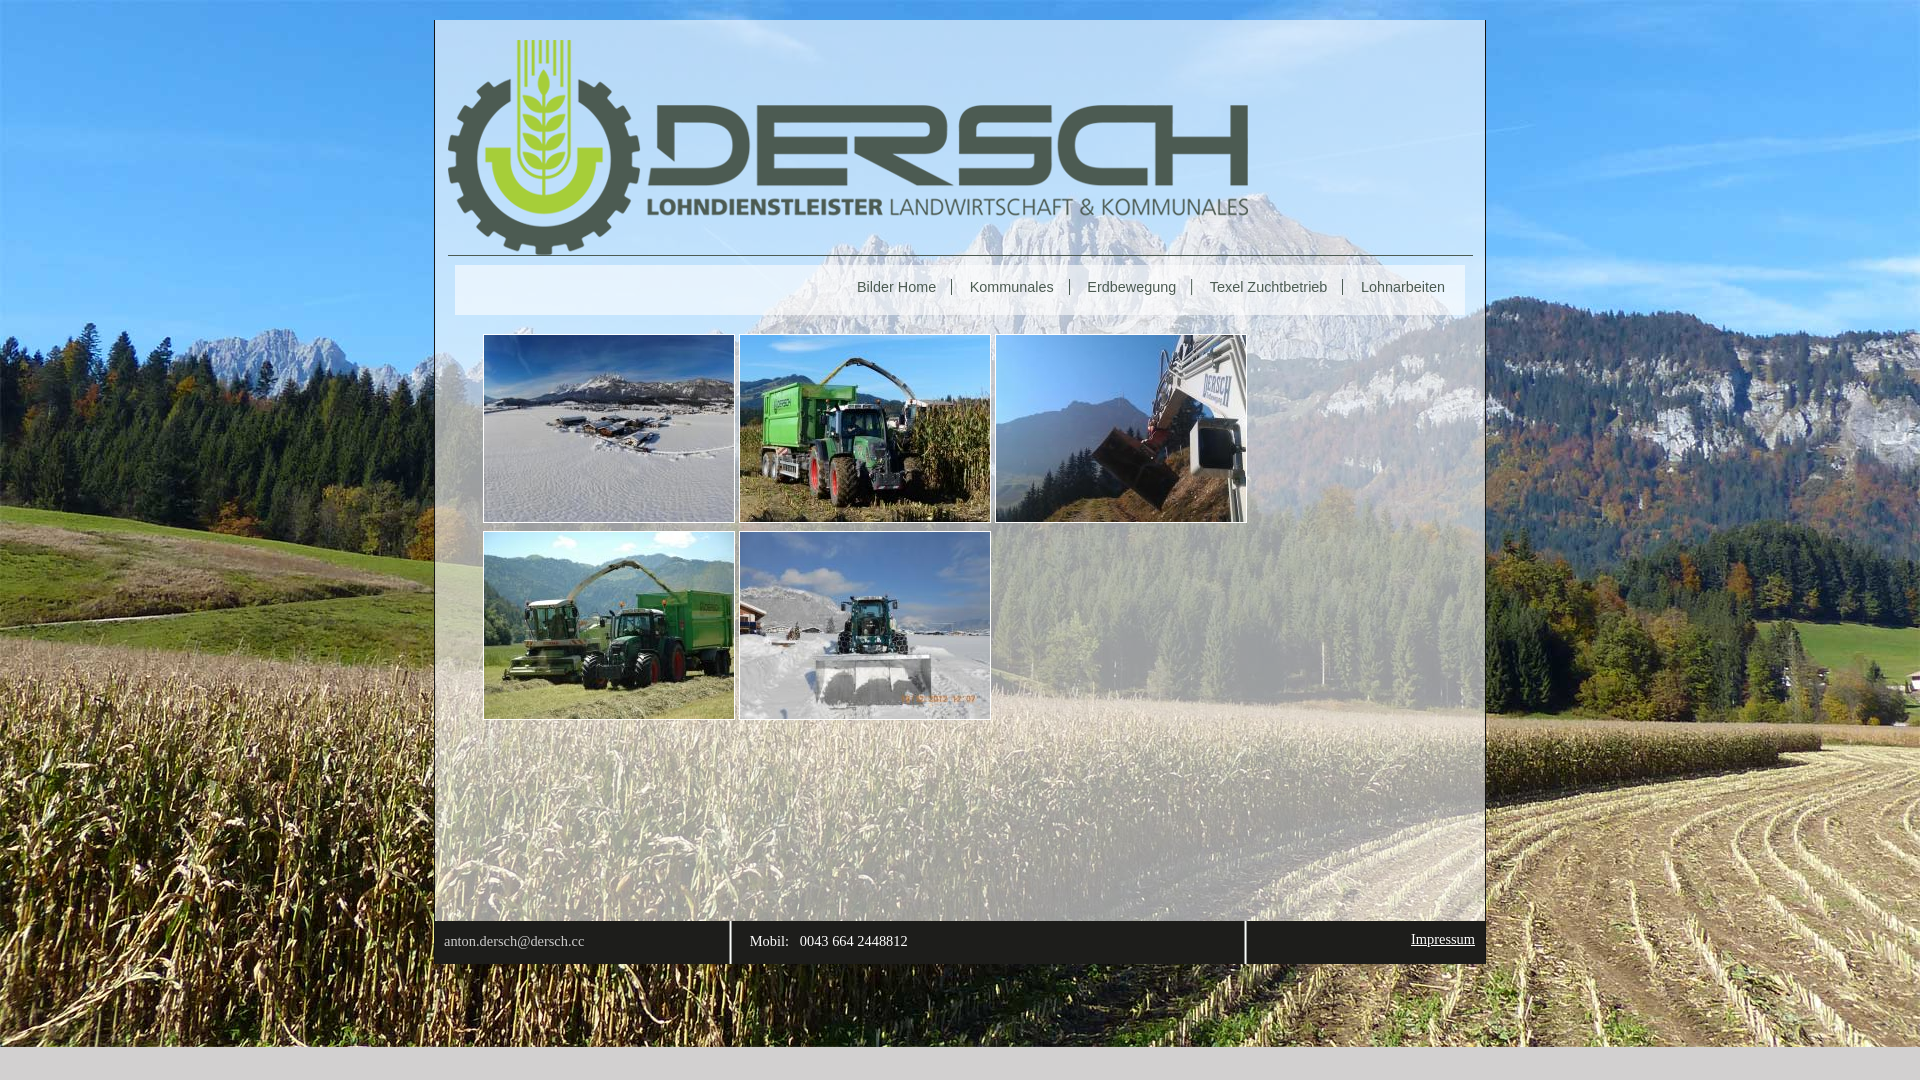  What do you see at coordinates (1443, 939) in the screenshot?
I see `Impressum` at bounding box center [1443, 939].